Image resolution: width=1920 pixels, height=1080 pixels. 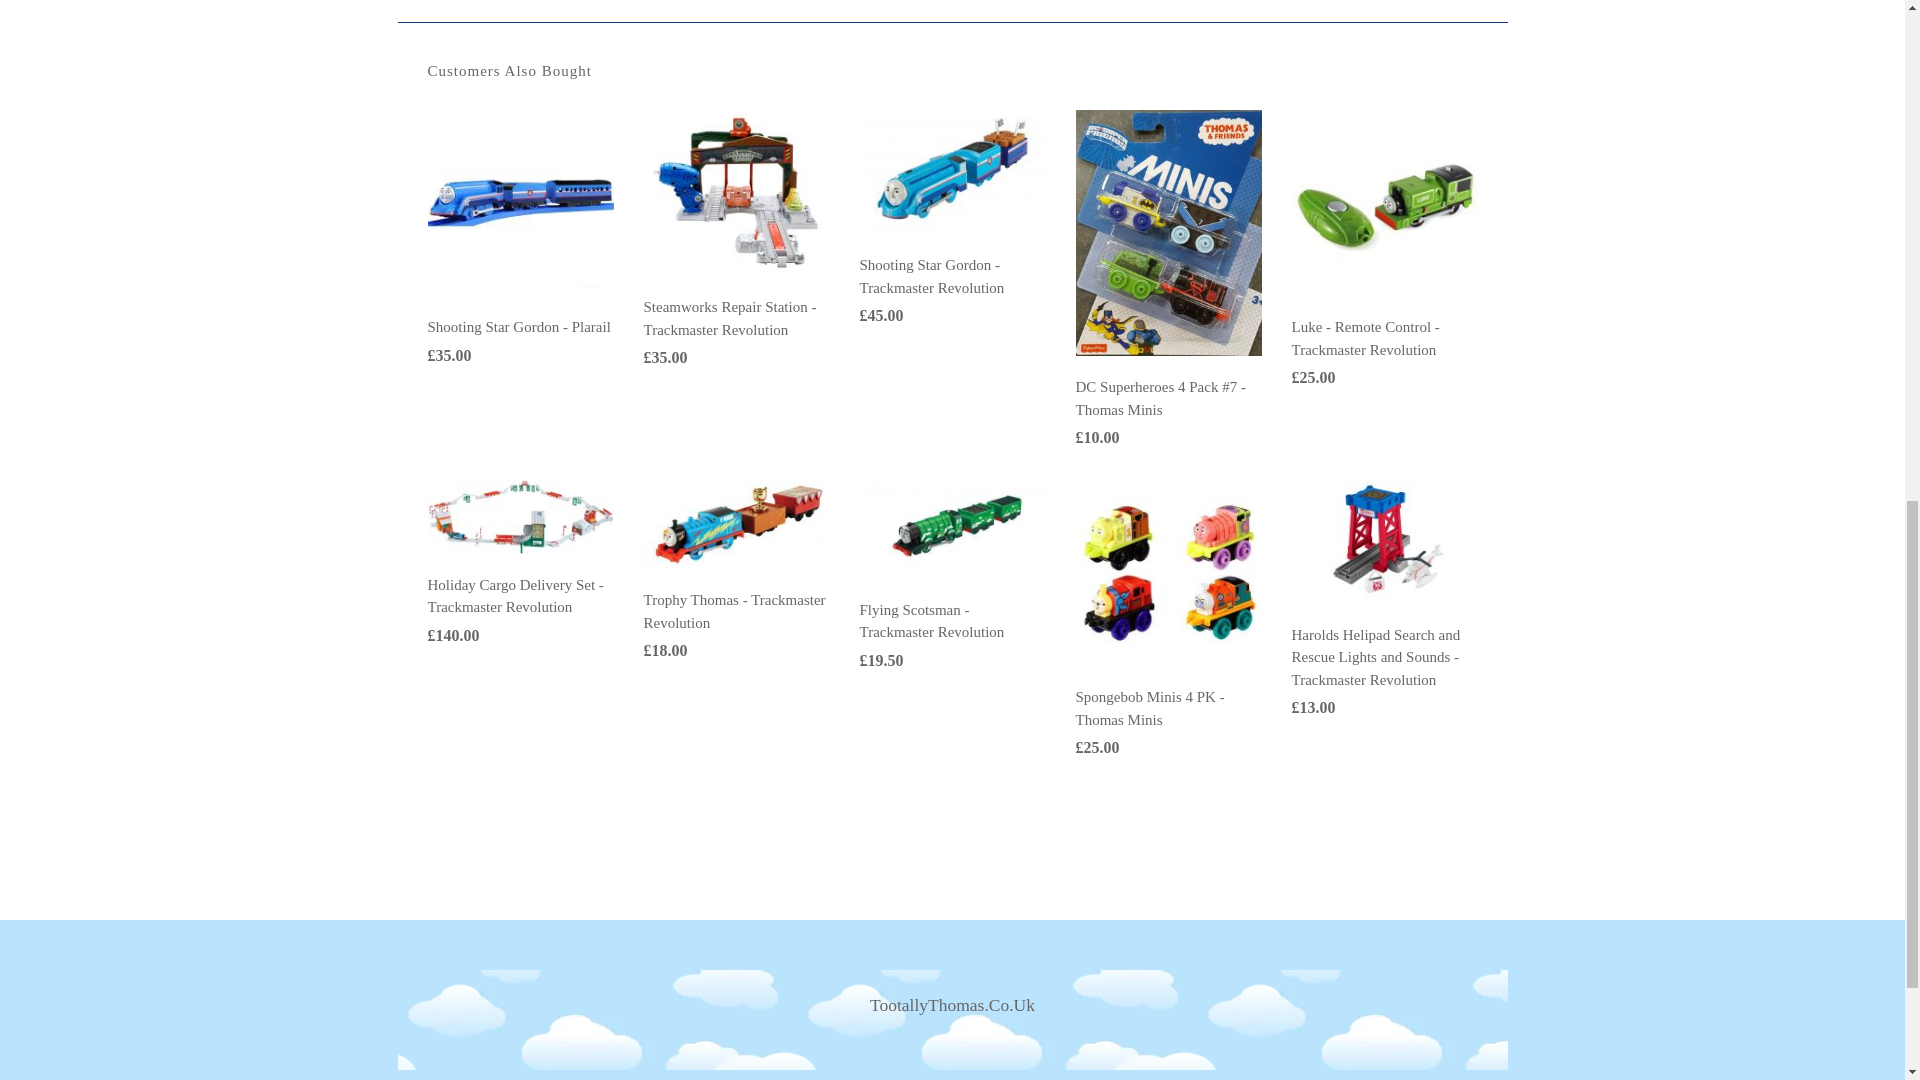 I want to click on Shooting Star Gordon - Trackmaster Revolution , so click(x=932, y=276).